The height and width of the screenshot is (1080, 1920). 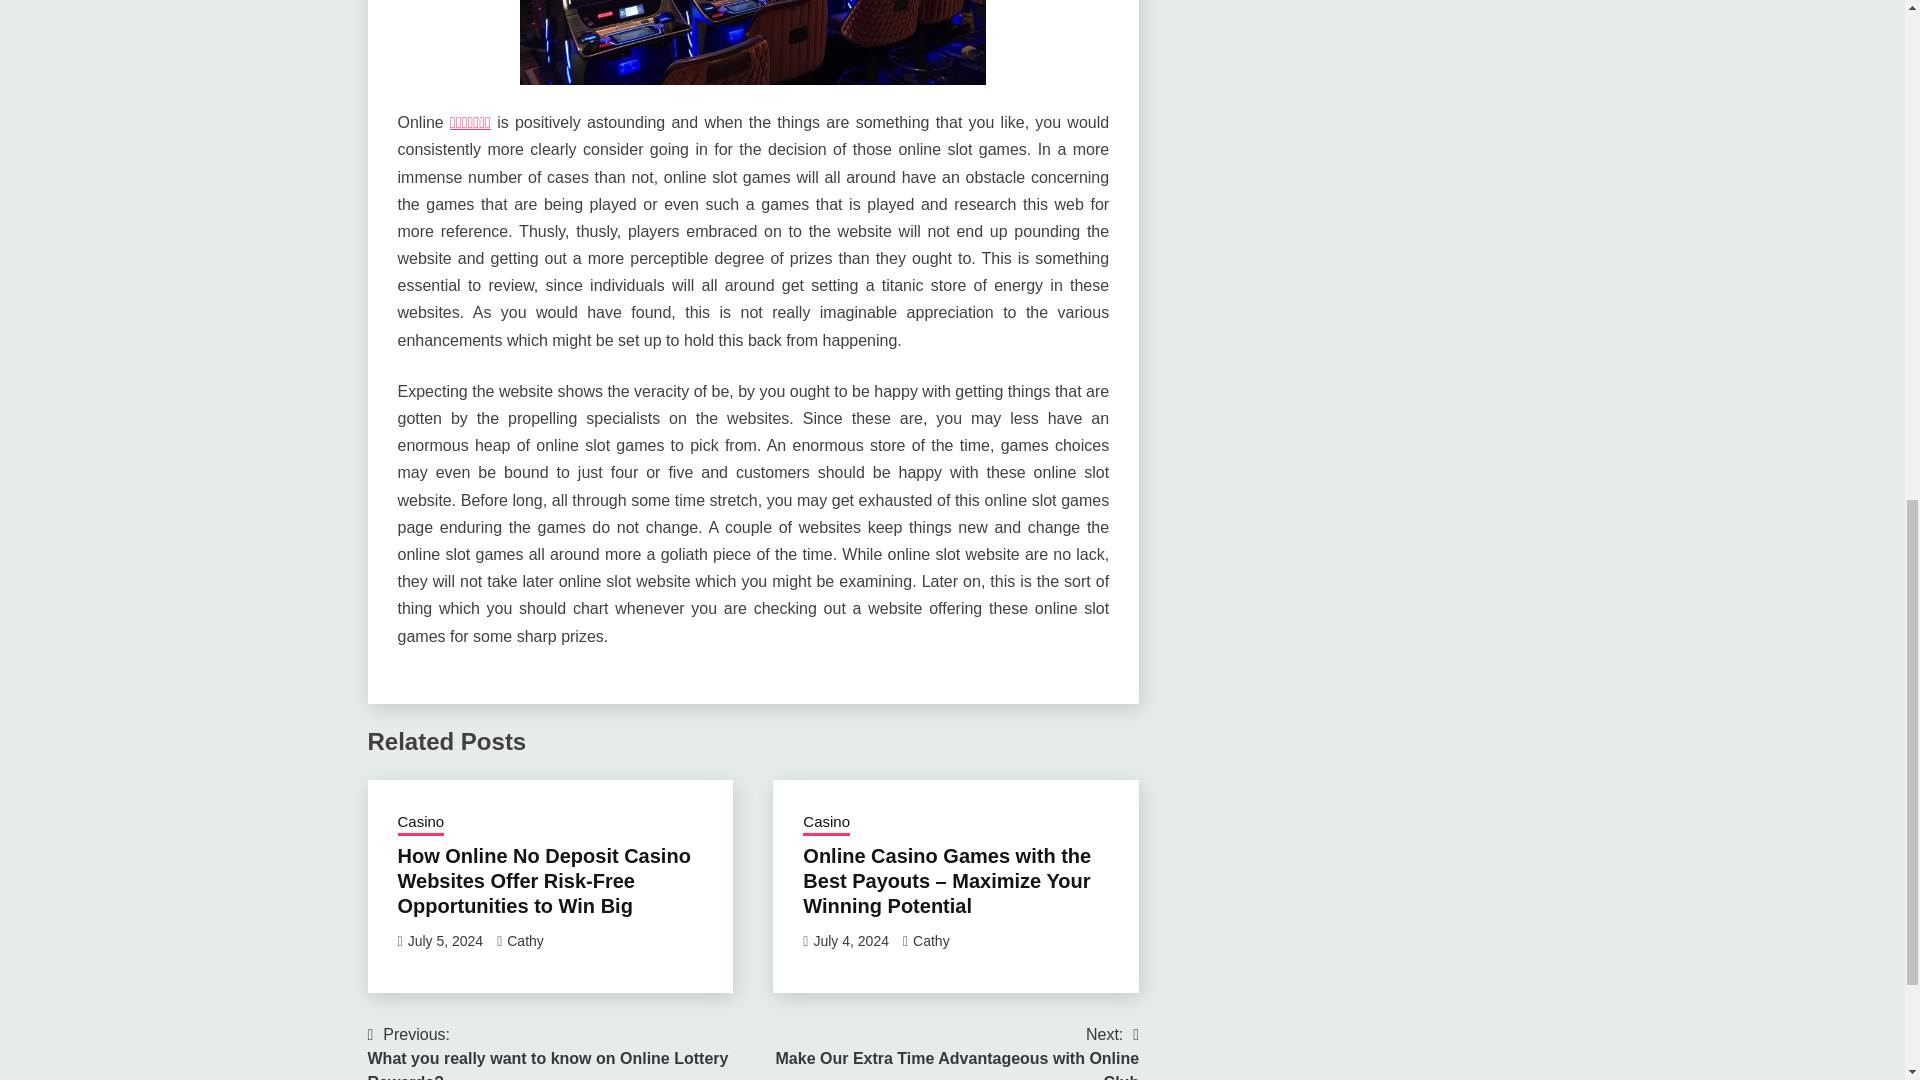 I want to click on Cathy, so click(x=932, y=941).